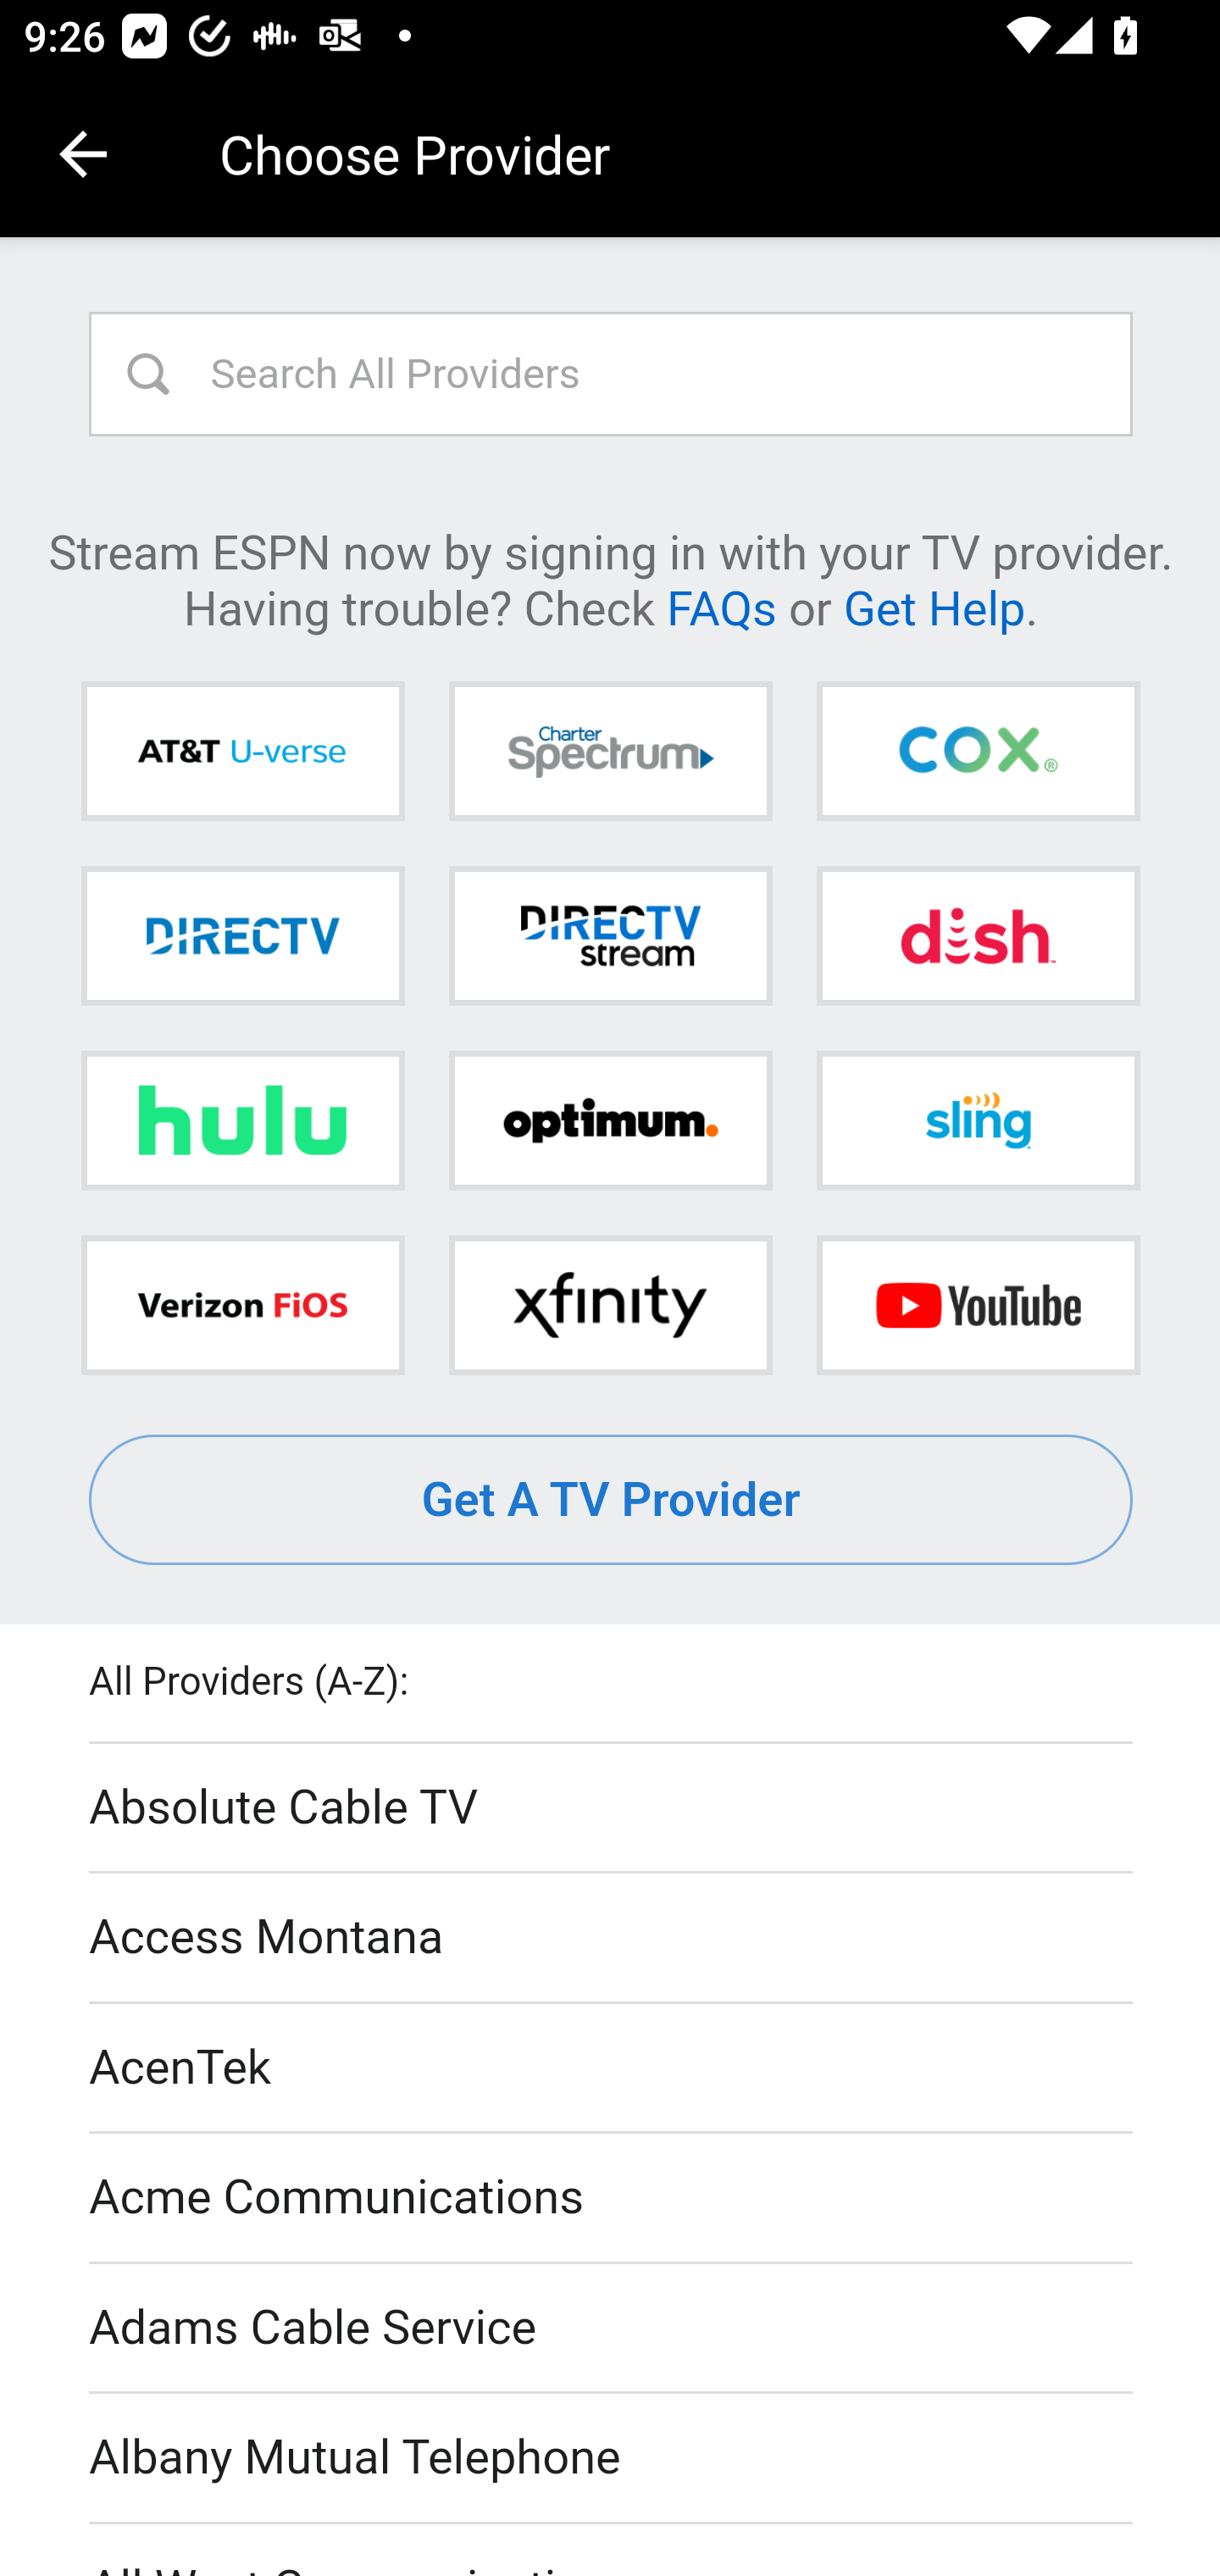 Image resolution: width=1220 pixels, height=2576 pixels. Describe the element at coordinates (610, 1120) in the screenshot. I see `Optimum` at that location.